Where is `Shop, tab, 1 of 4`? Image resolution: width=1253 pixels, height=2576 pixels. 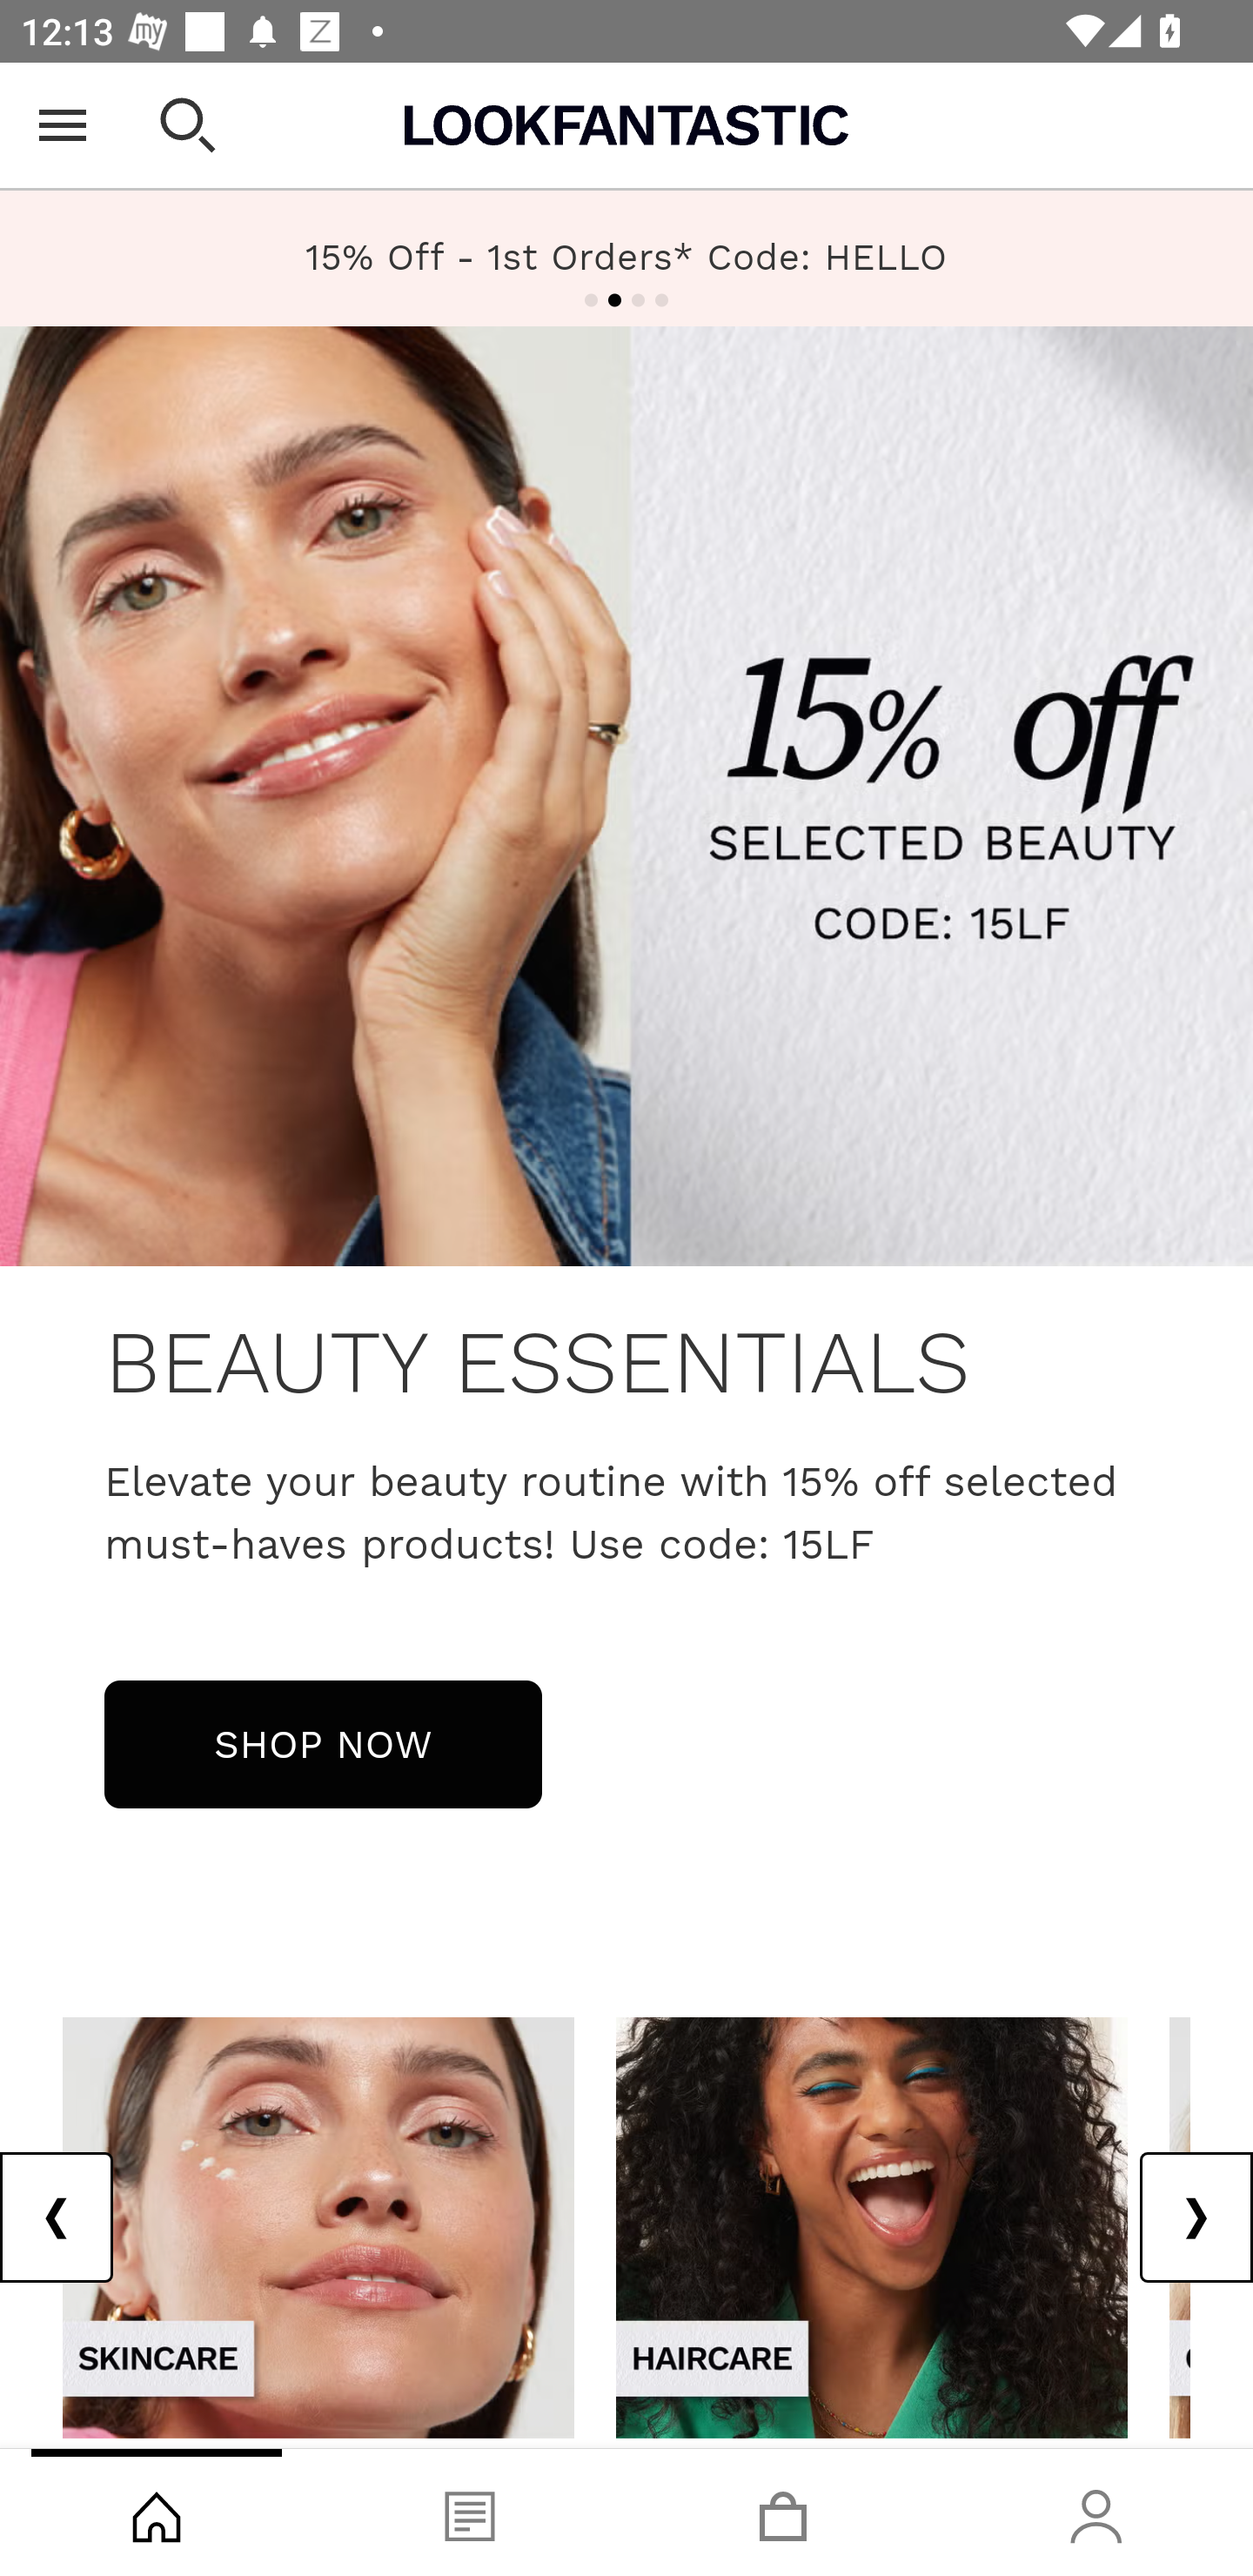 Shop, tab, 1 of 4 is located at coordinates (157, 2512).